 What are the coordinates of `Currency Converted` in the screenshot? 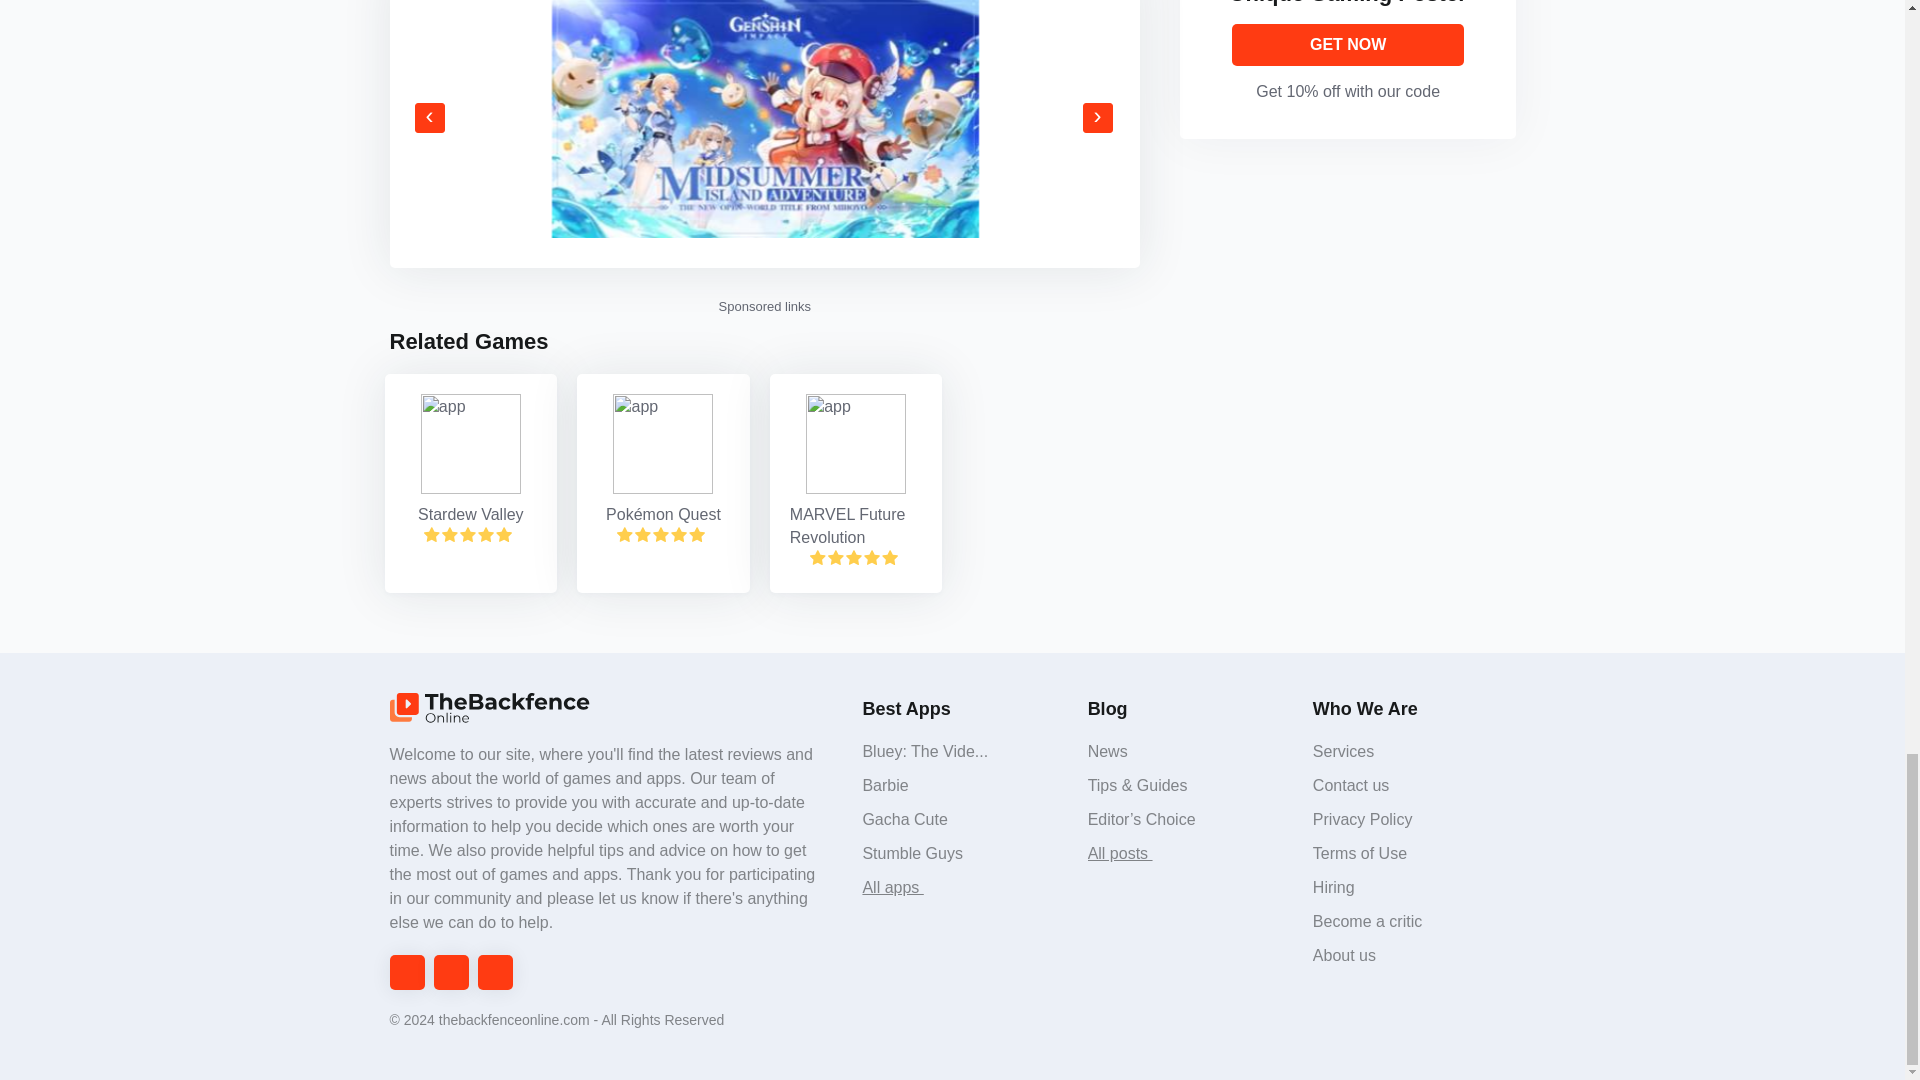 It's located at (470, 516).